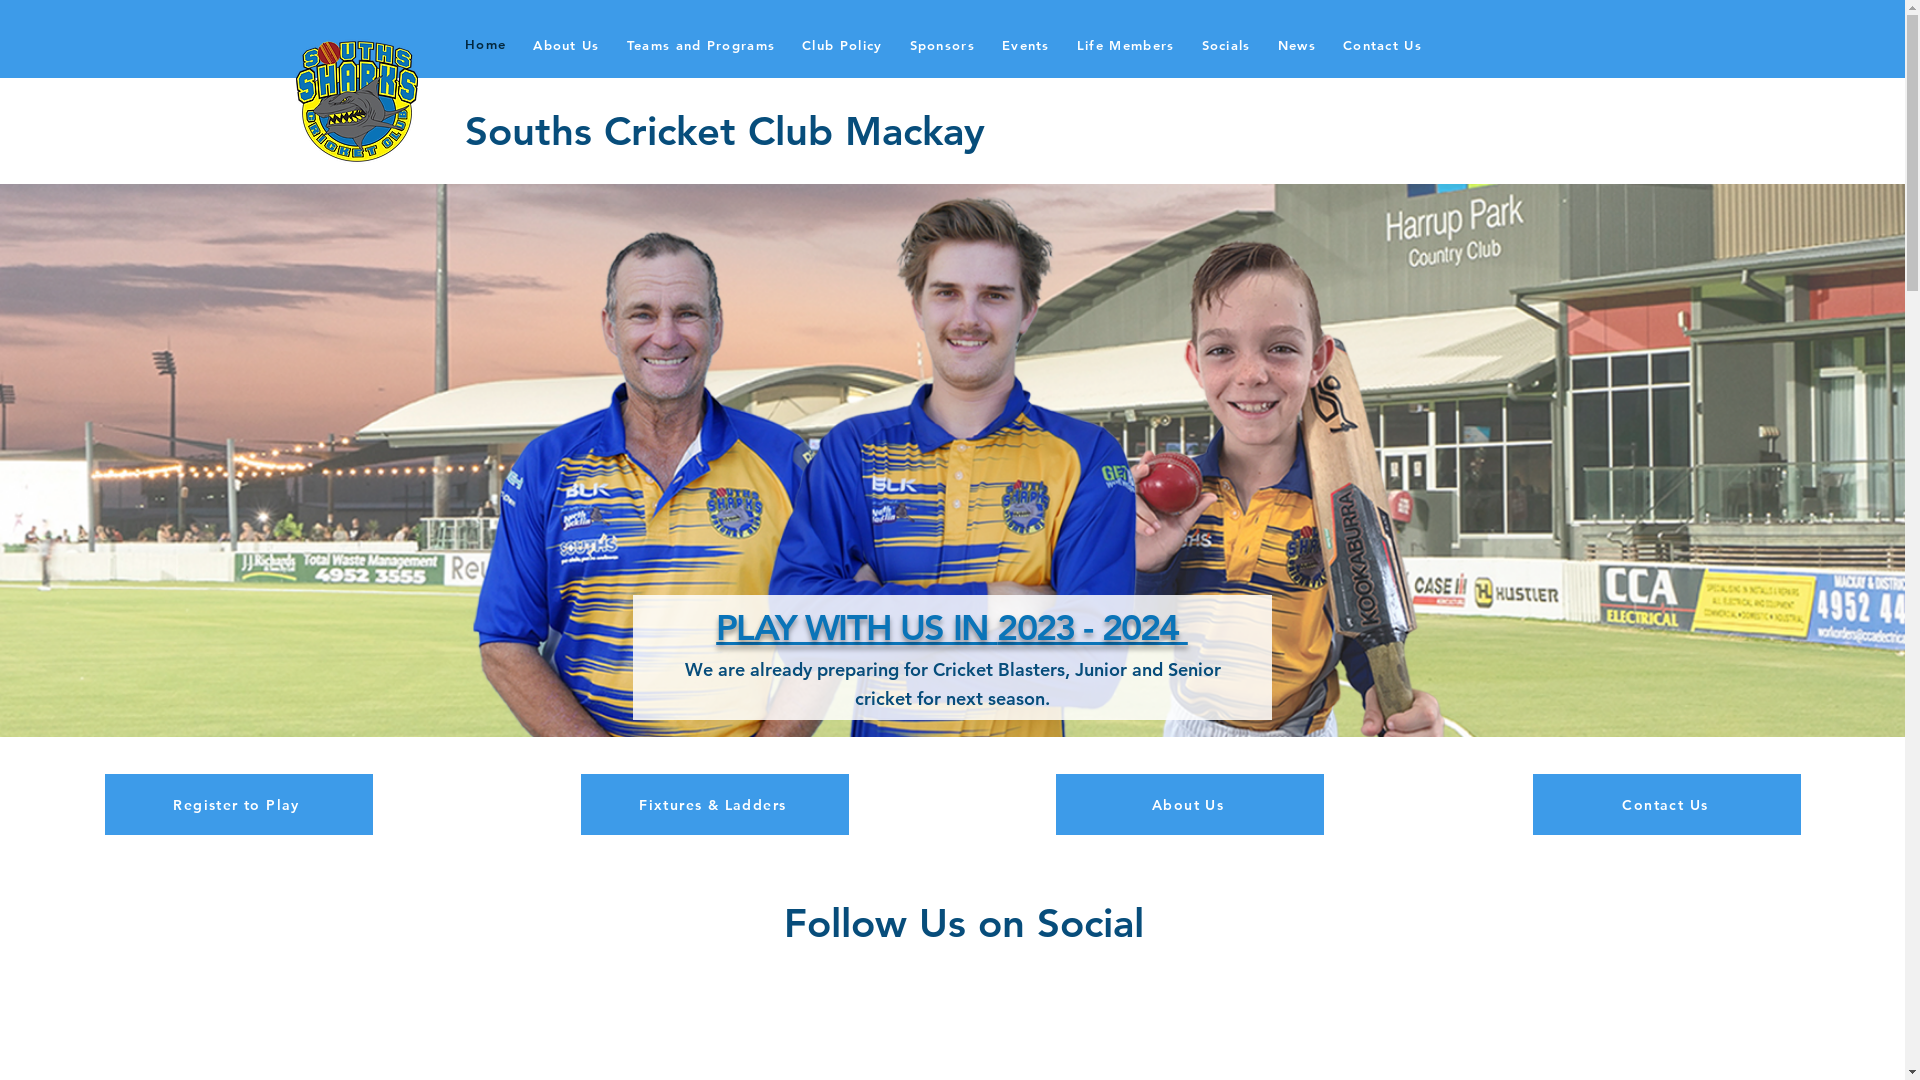 This screenshot has height=1080, width=1920. What do you see at coordinates (1226, 44) in the screenshot?
I see `Socials` at bounding box center [1226, 44].